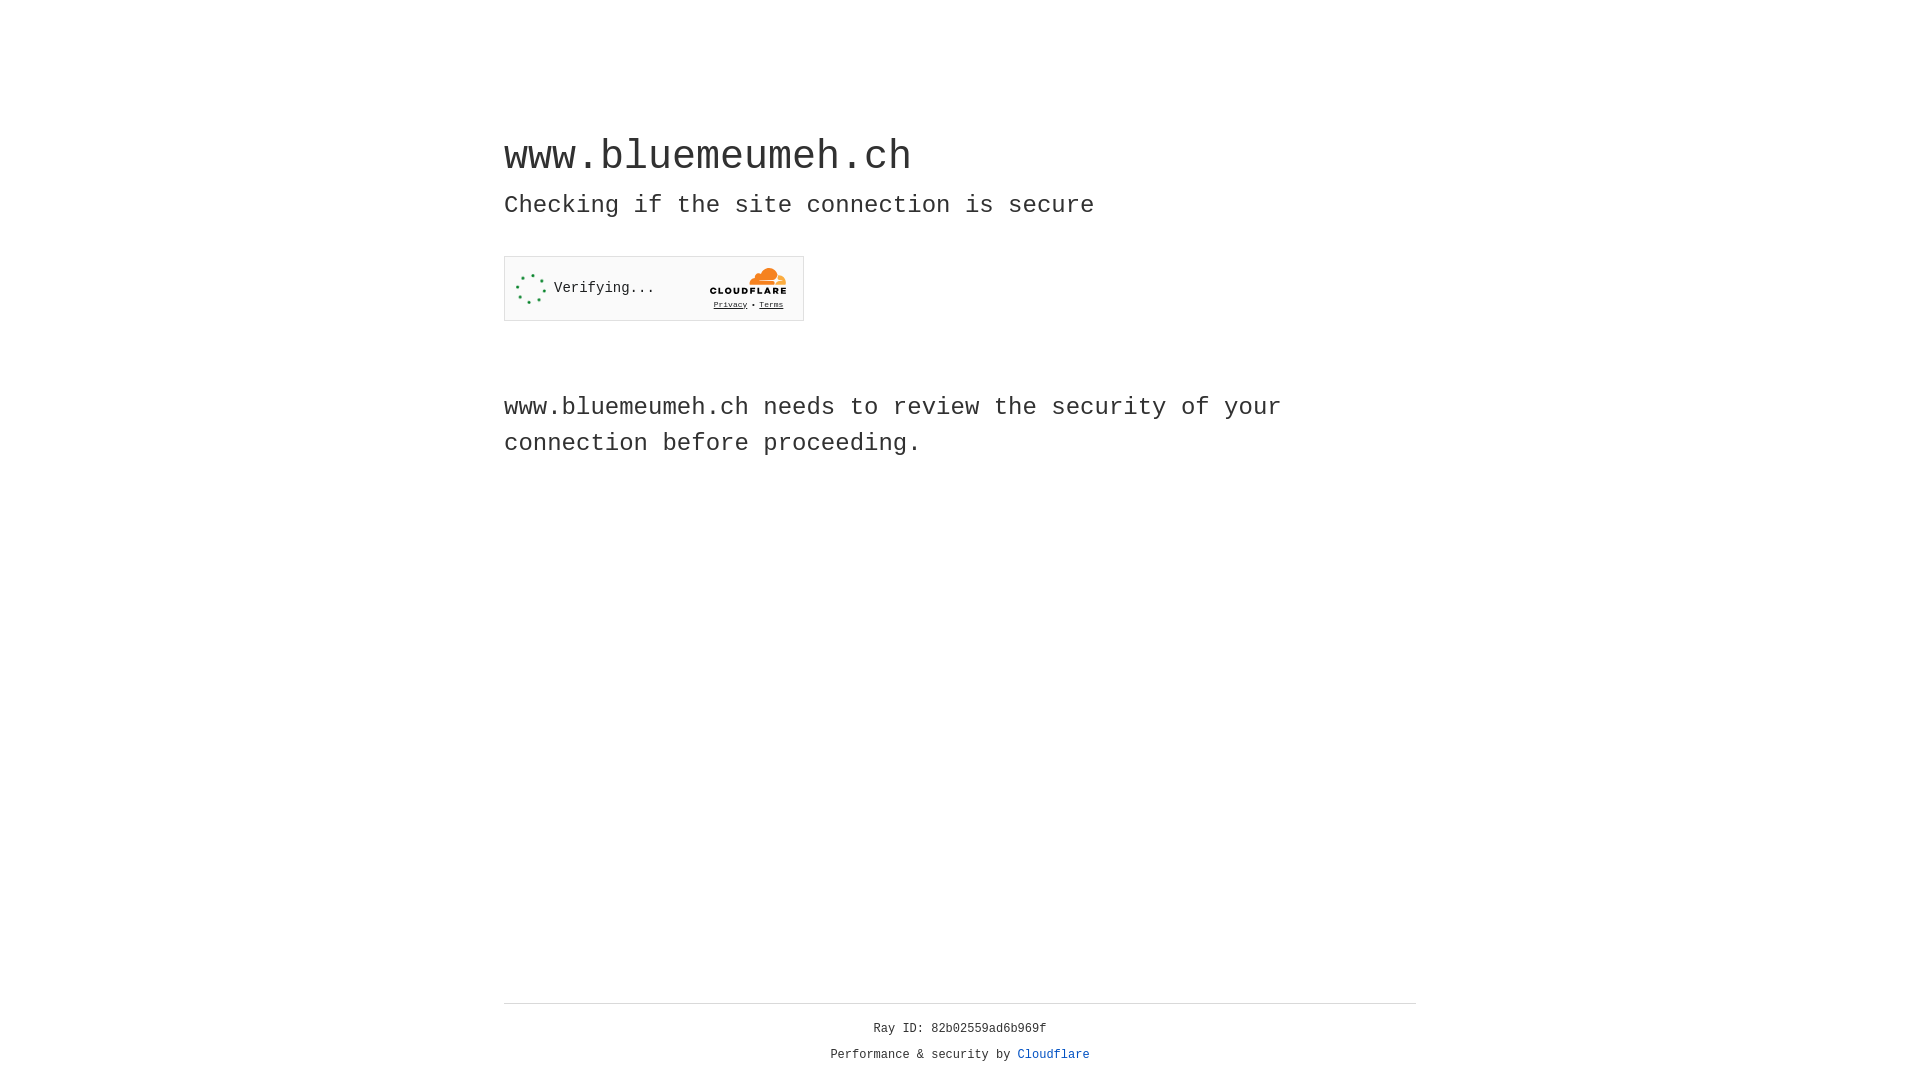 This screenshot has width=1920, height=1080. I want to click on Widget containing a Cloudflare security challenge, so click(654, 288).